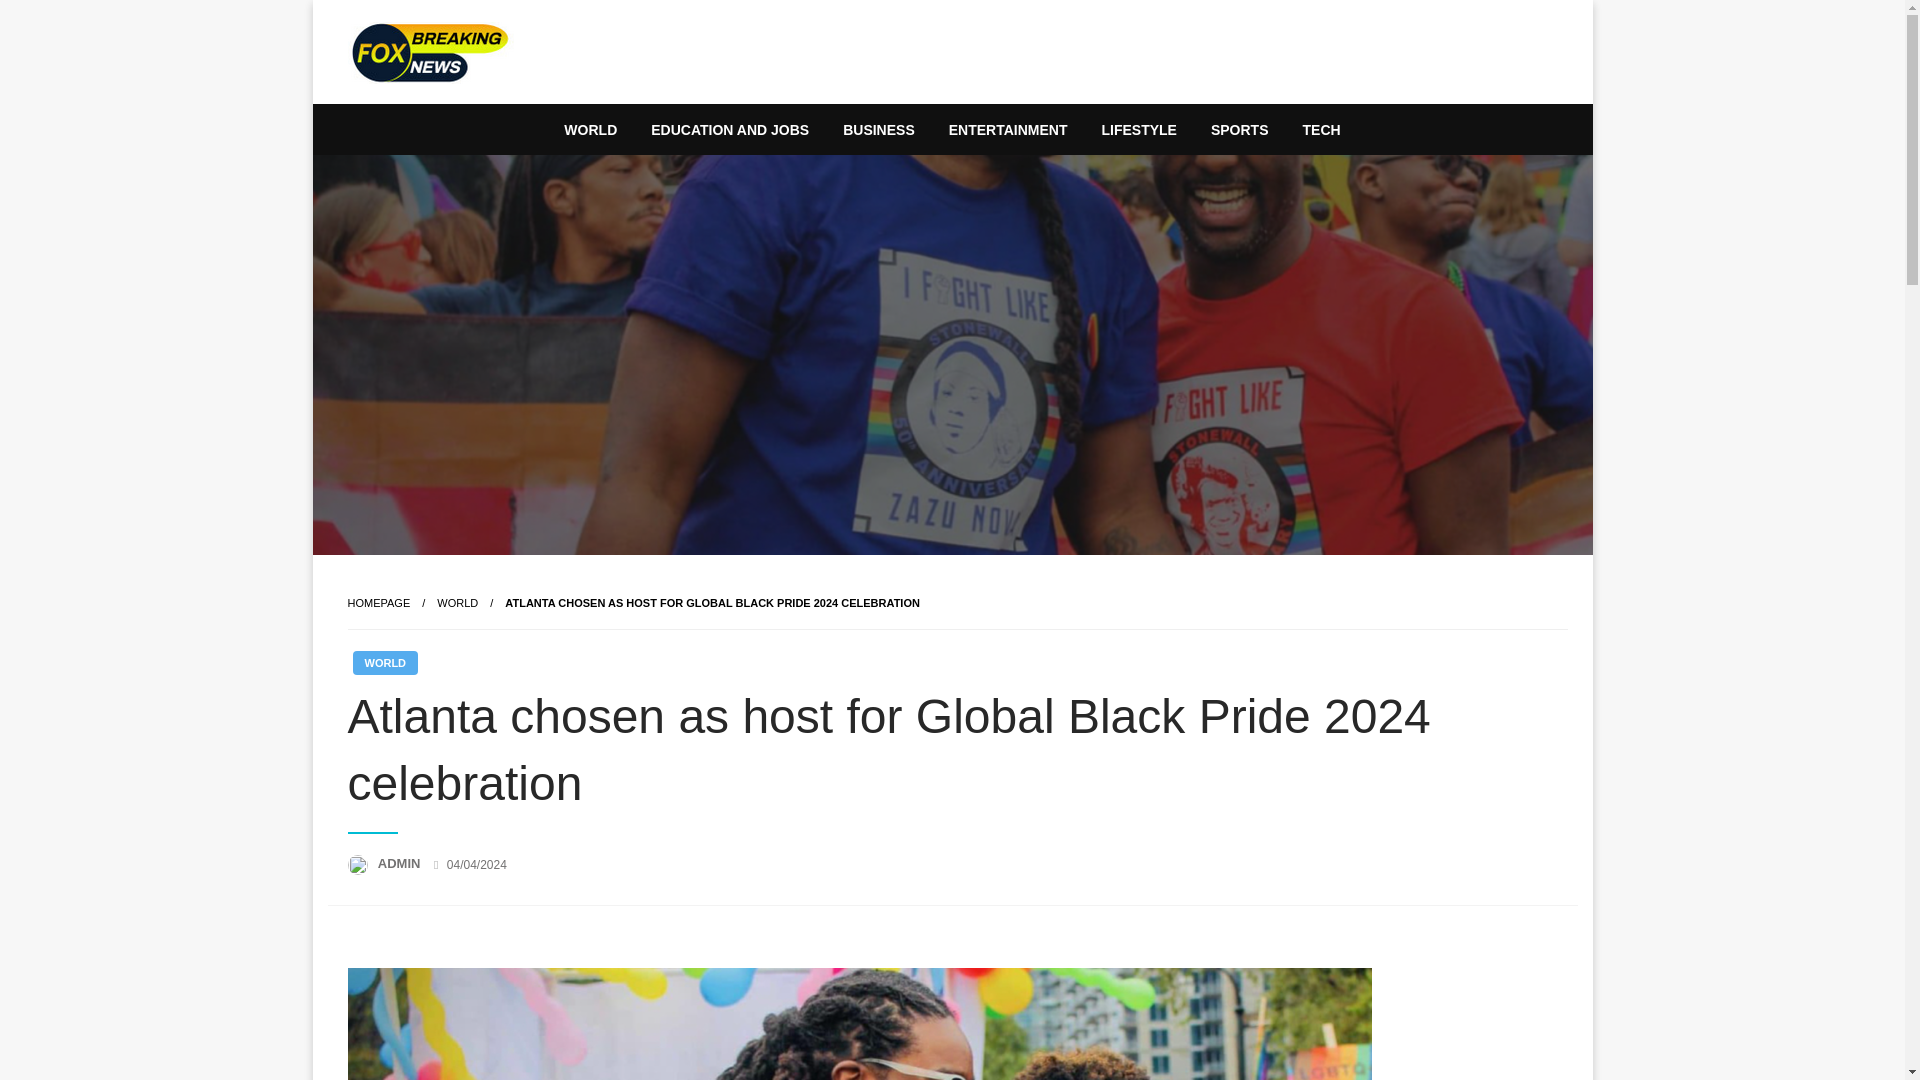 This screenshot has height=1080, width=1920. I want to click on Homepage, so click(378, 603).